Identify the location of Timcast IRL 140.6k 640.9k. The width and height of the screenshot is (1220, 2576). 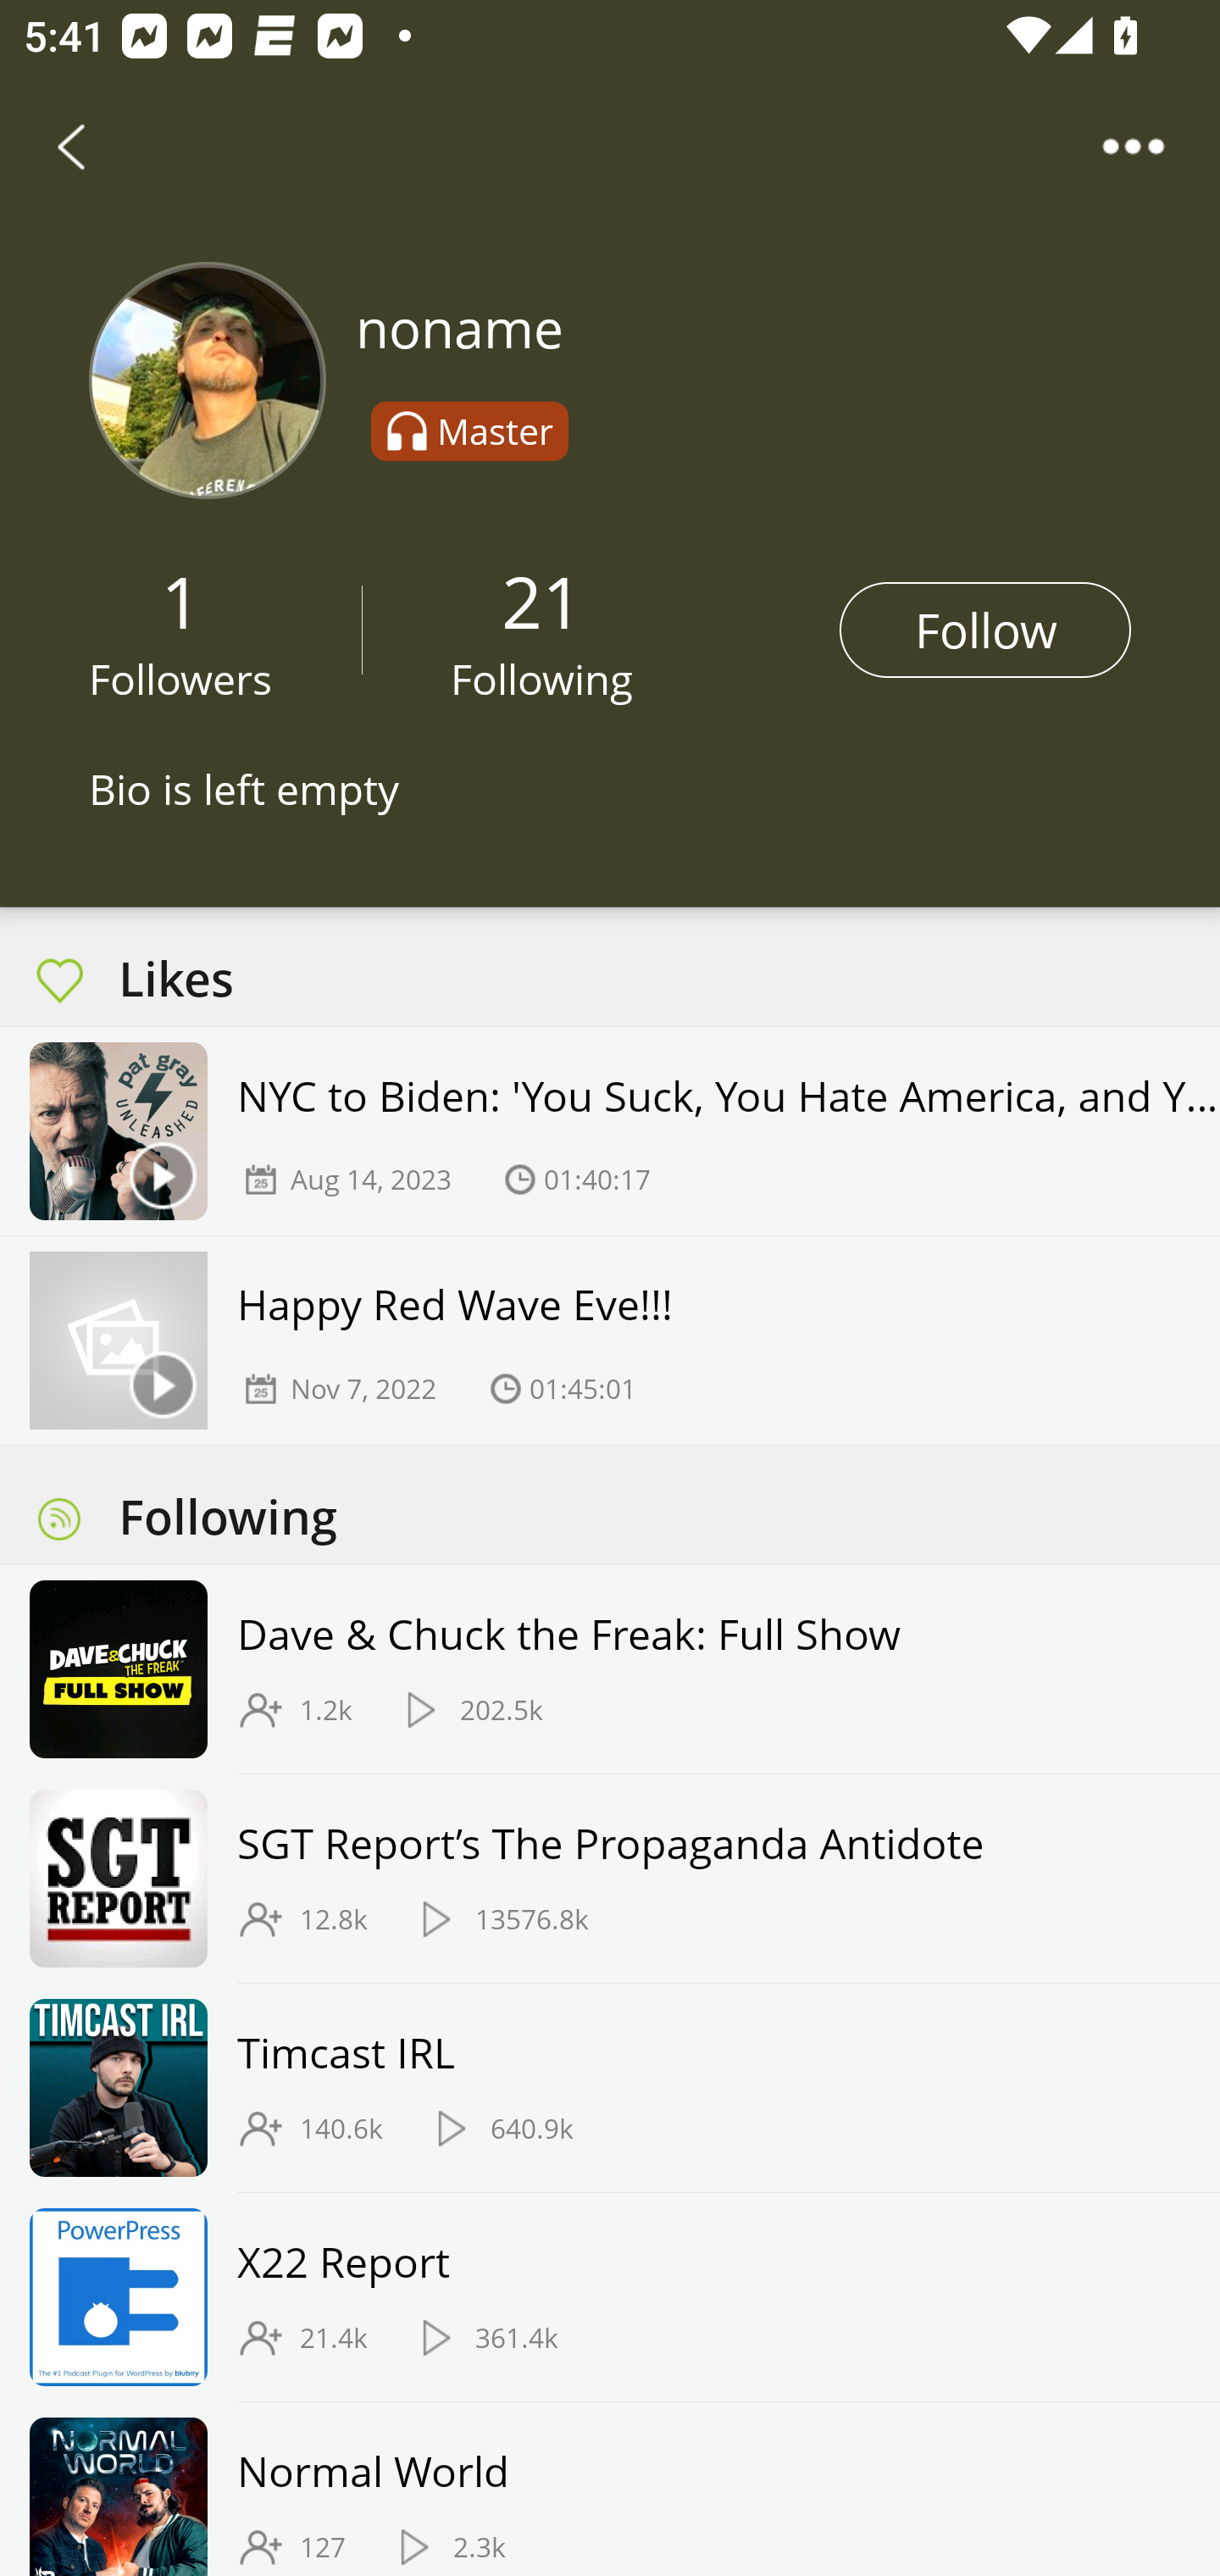
(610, 2088).